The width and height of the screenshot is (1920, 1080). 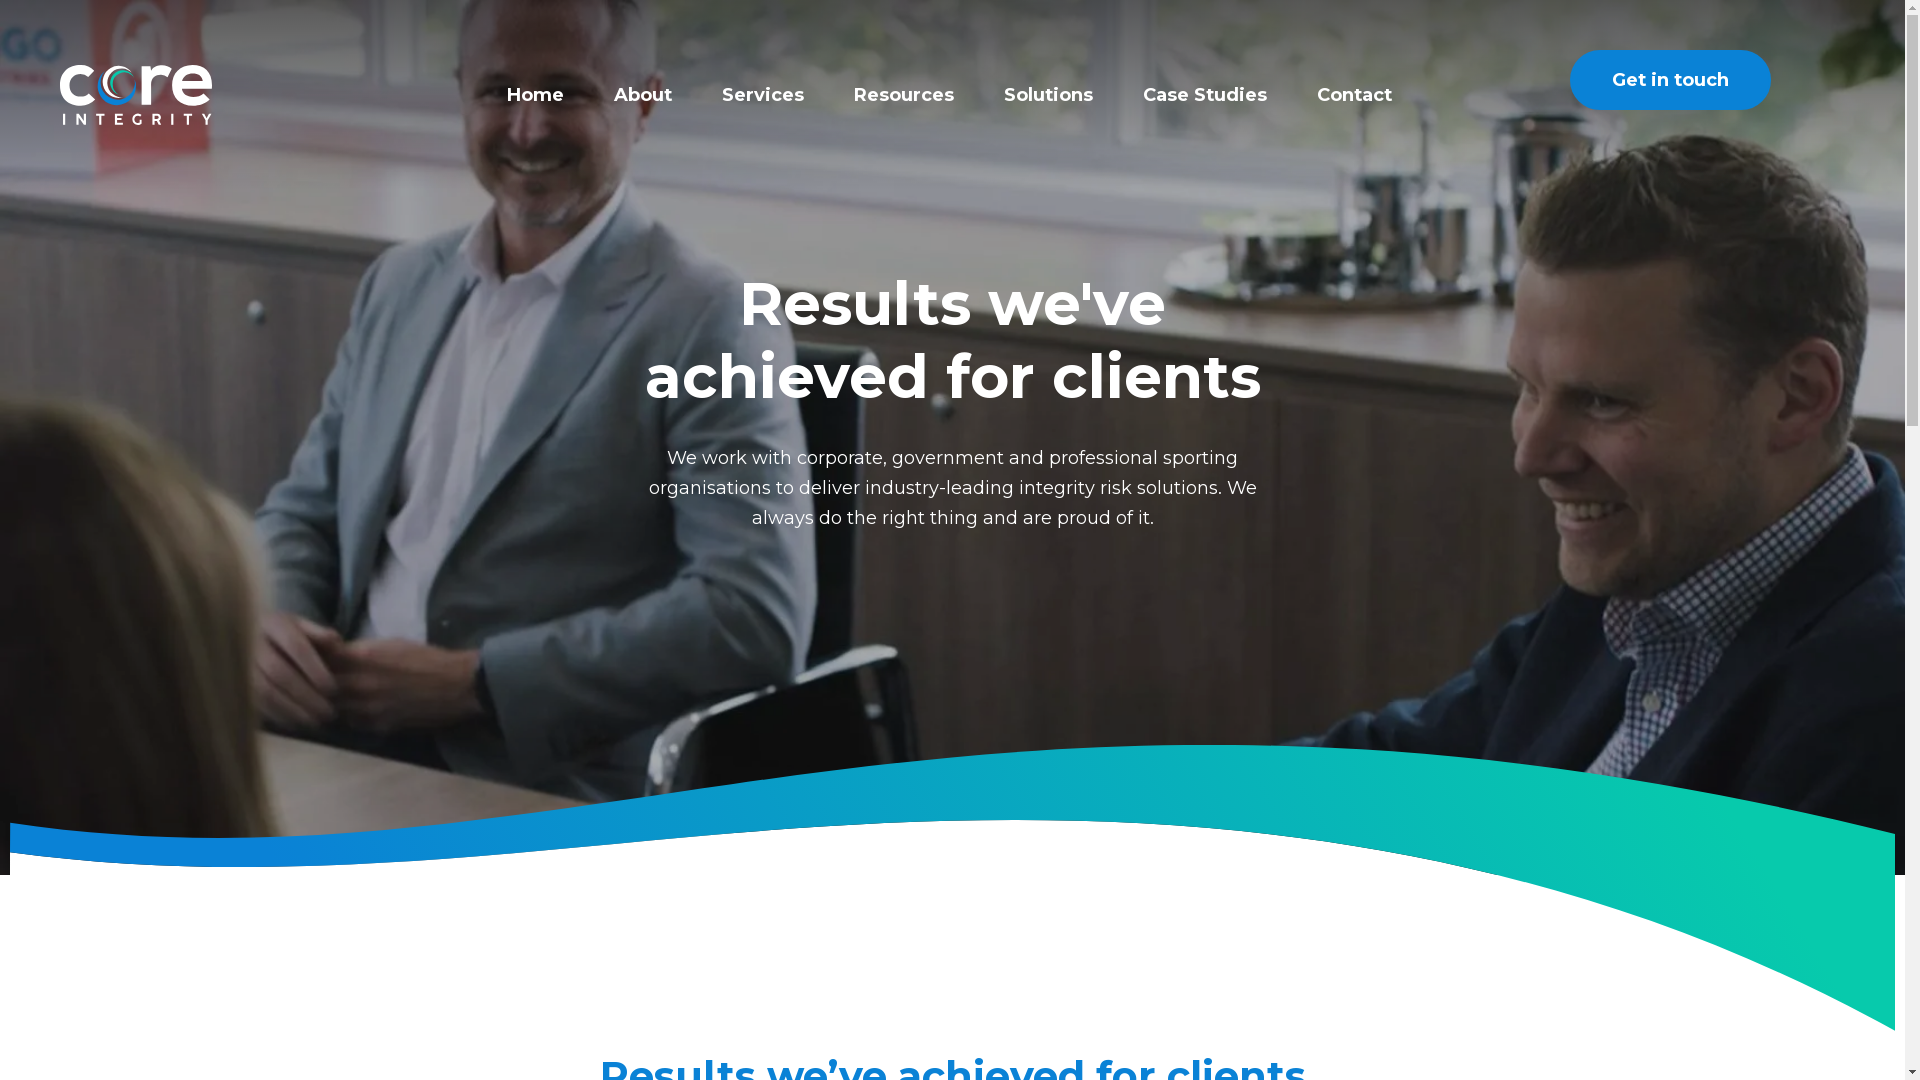 What do you see at coordinates (1205, 95) in the screenshot?
I see `Case Studies` at bounding box center [1205, 95].